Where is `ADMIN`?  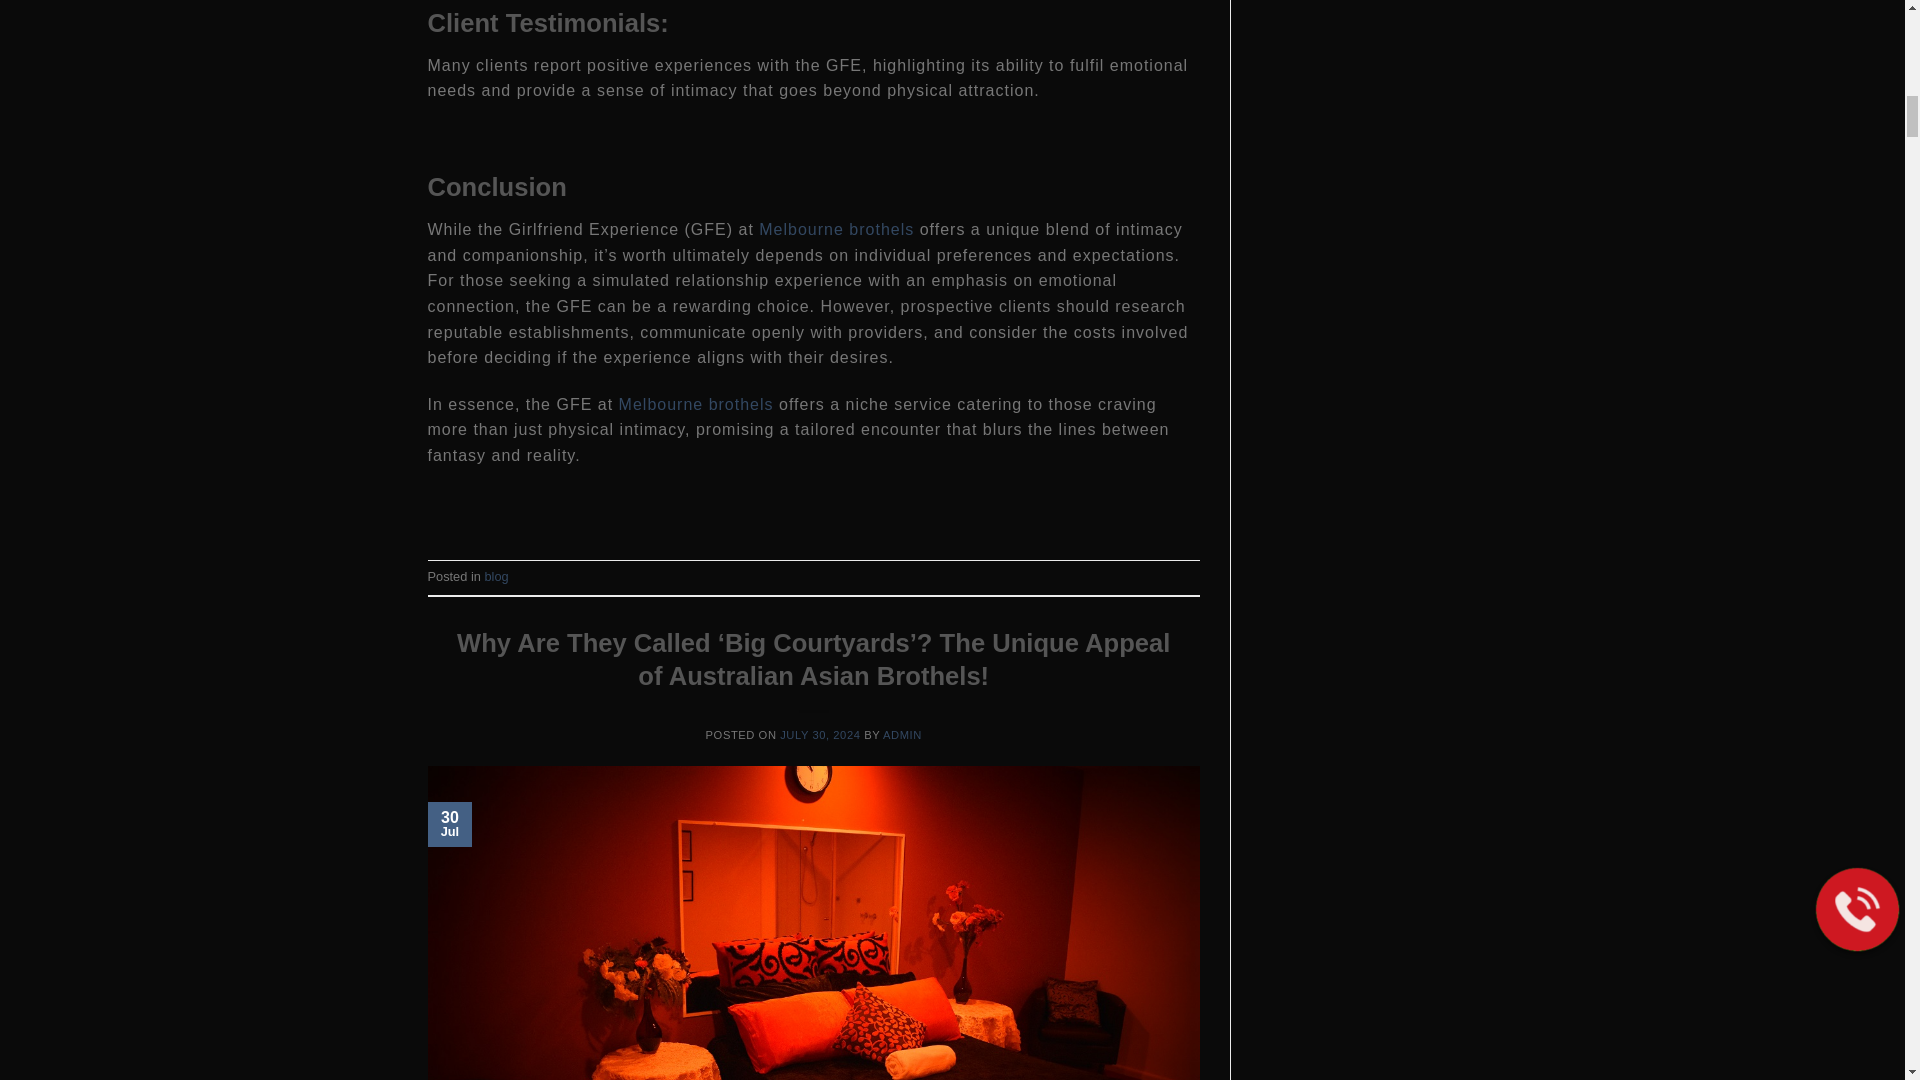
ADMIN is located at coordinates (902, 734).